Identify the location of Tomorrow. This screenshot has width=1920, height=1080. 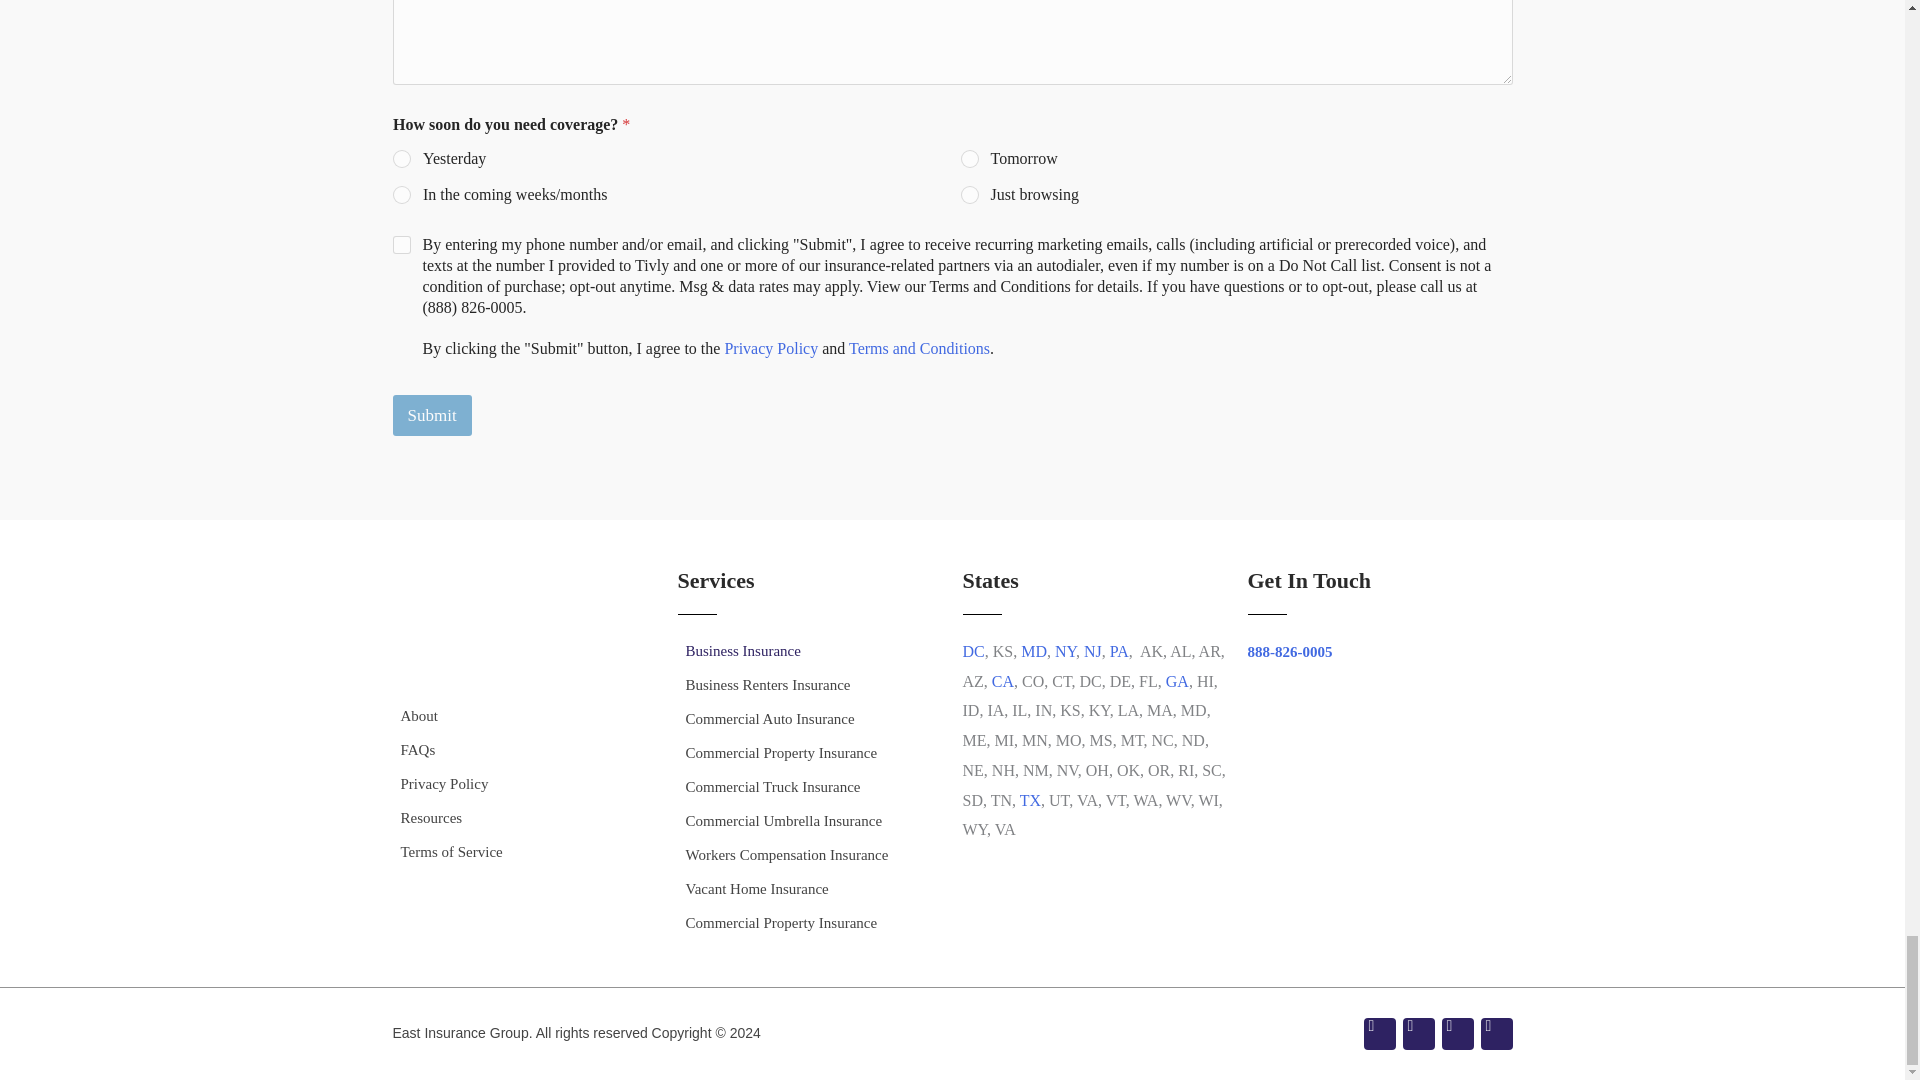
(969, 160).